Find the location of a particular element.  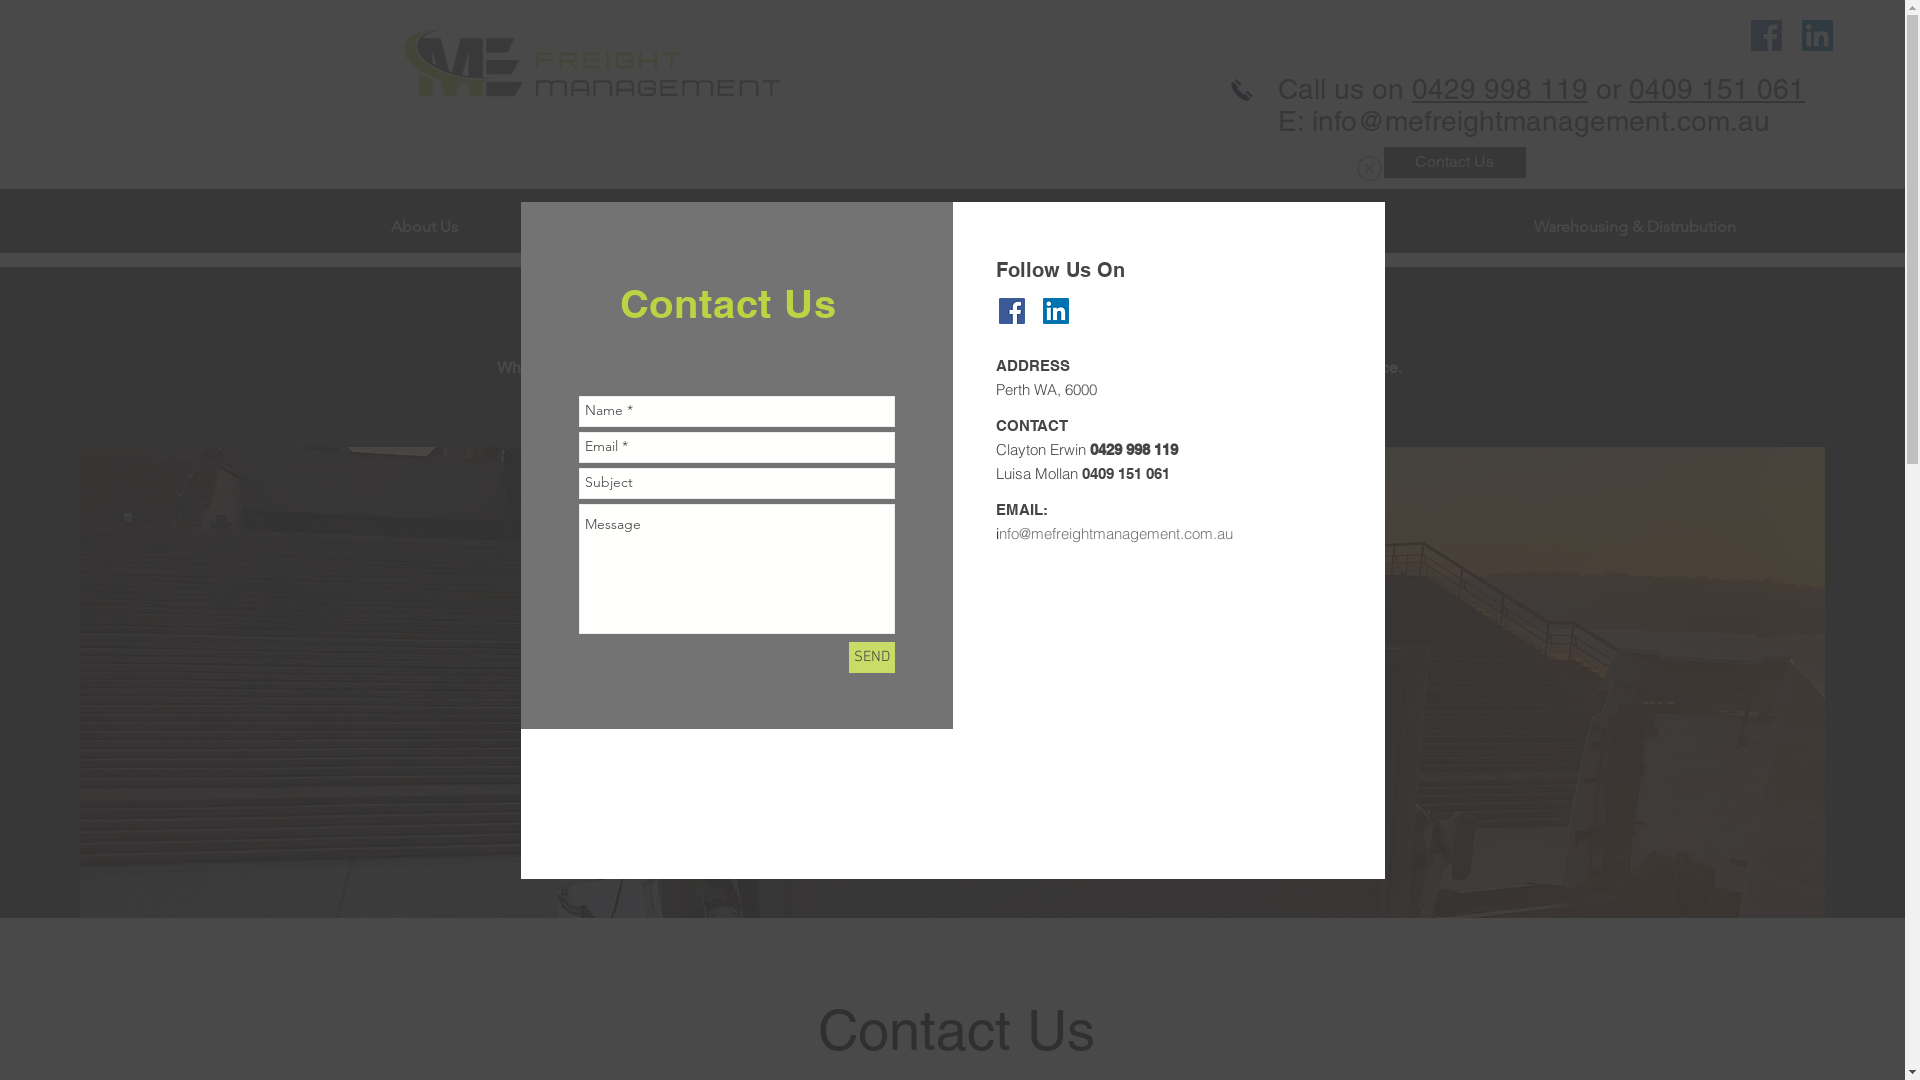

LOGISTICS SERVICES is located at coordinates (961, 311).